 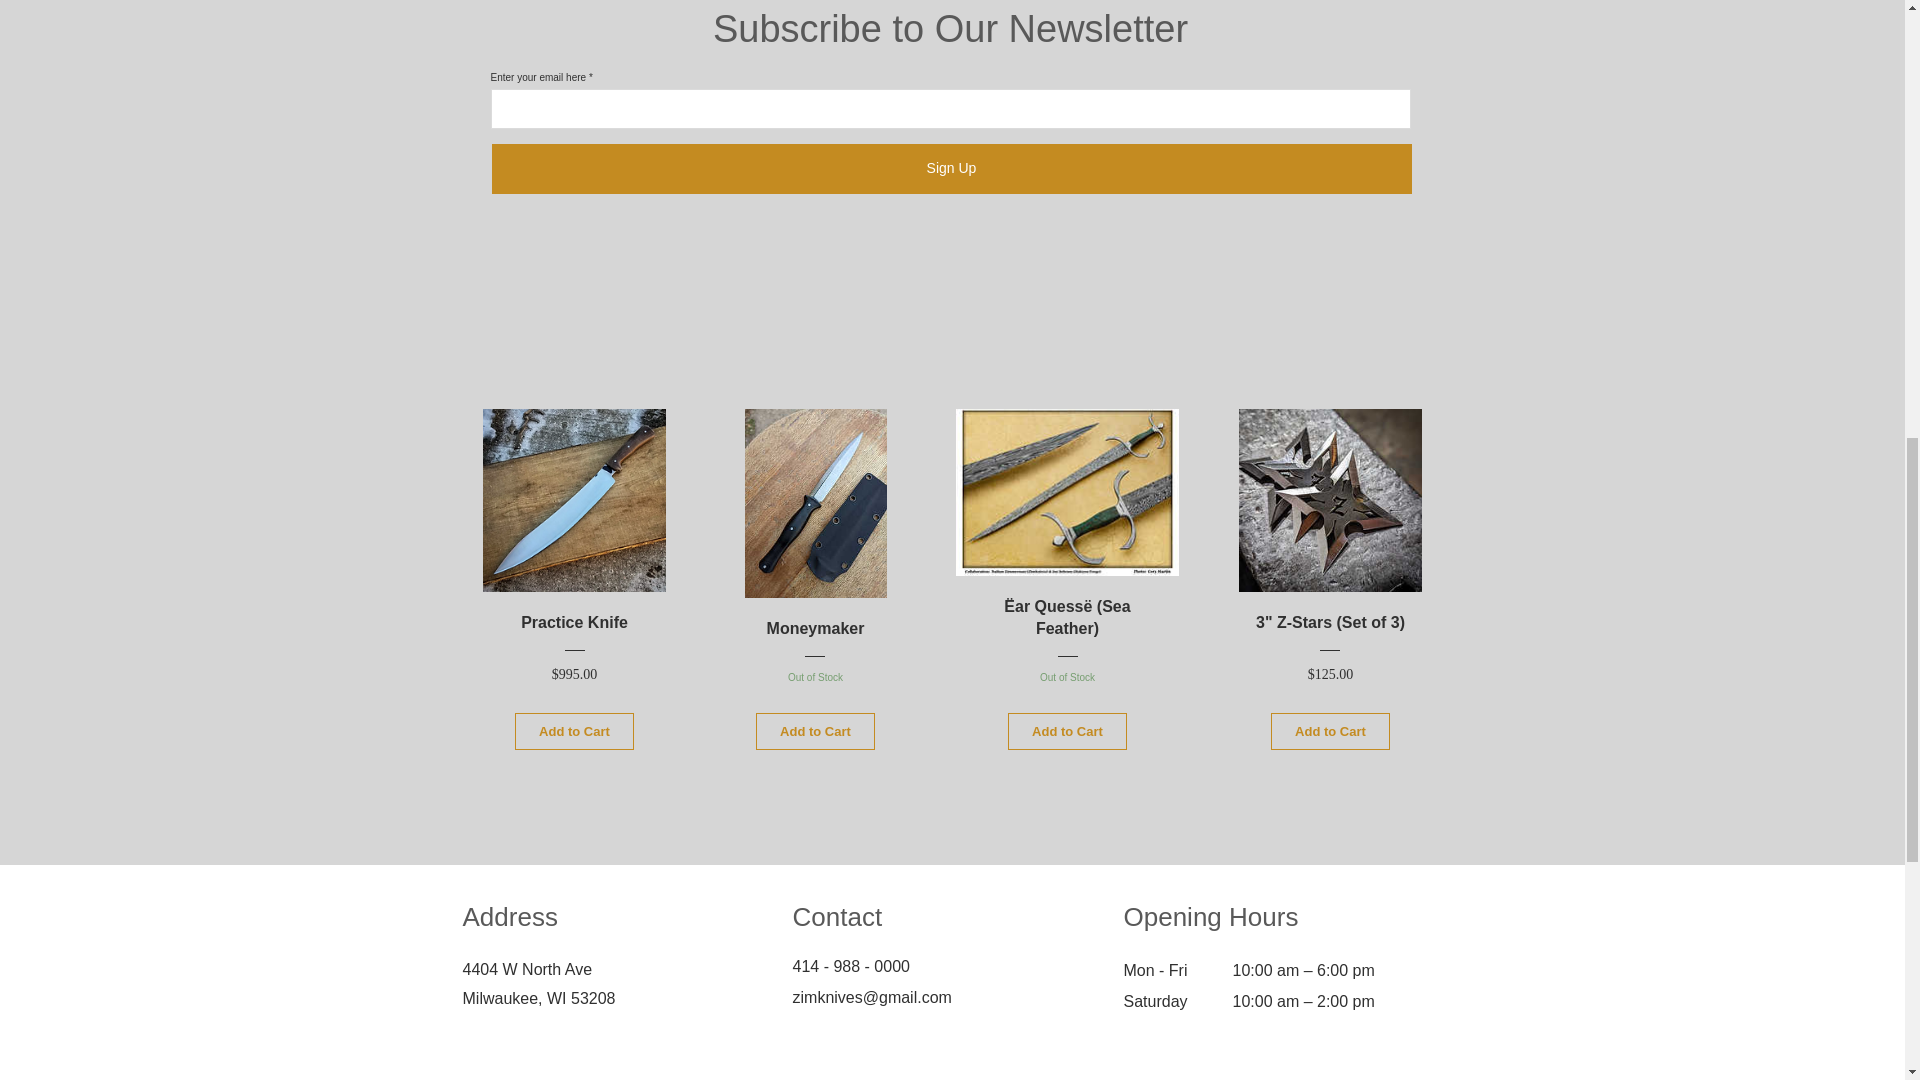 What do you see at coordinates (814, 731) in the screenshot?
I see `Add to Cart` at bounding box center [814, 731].